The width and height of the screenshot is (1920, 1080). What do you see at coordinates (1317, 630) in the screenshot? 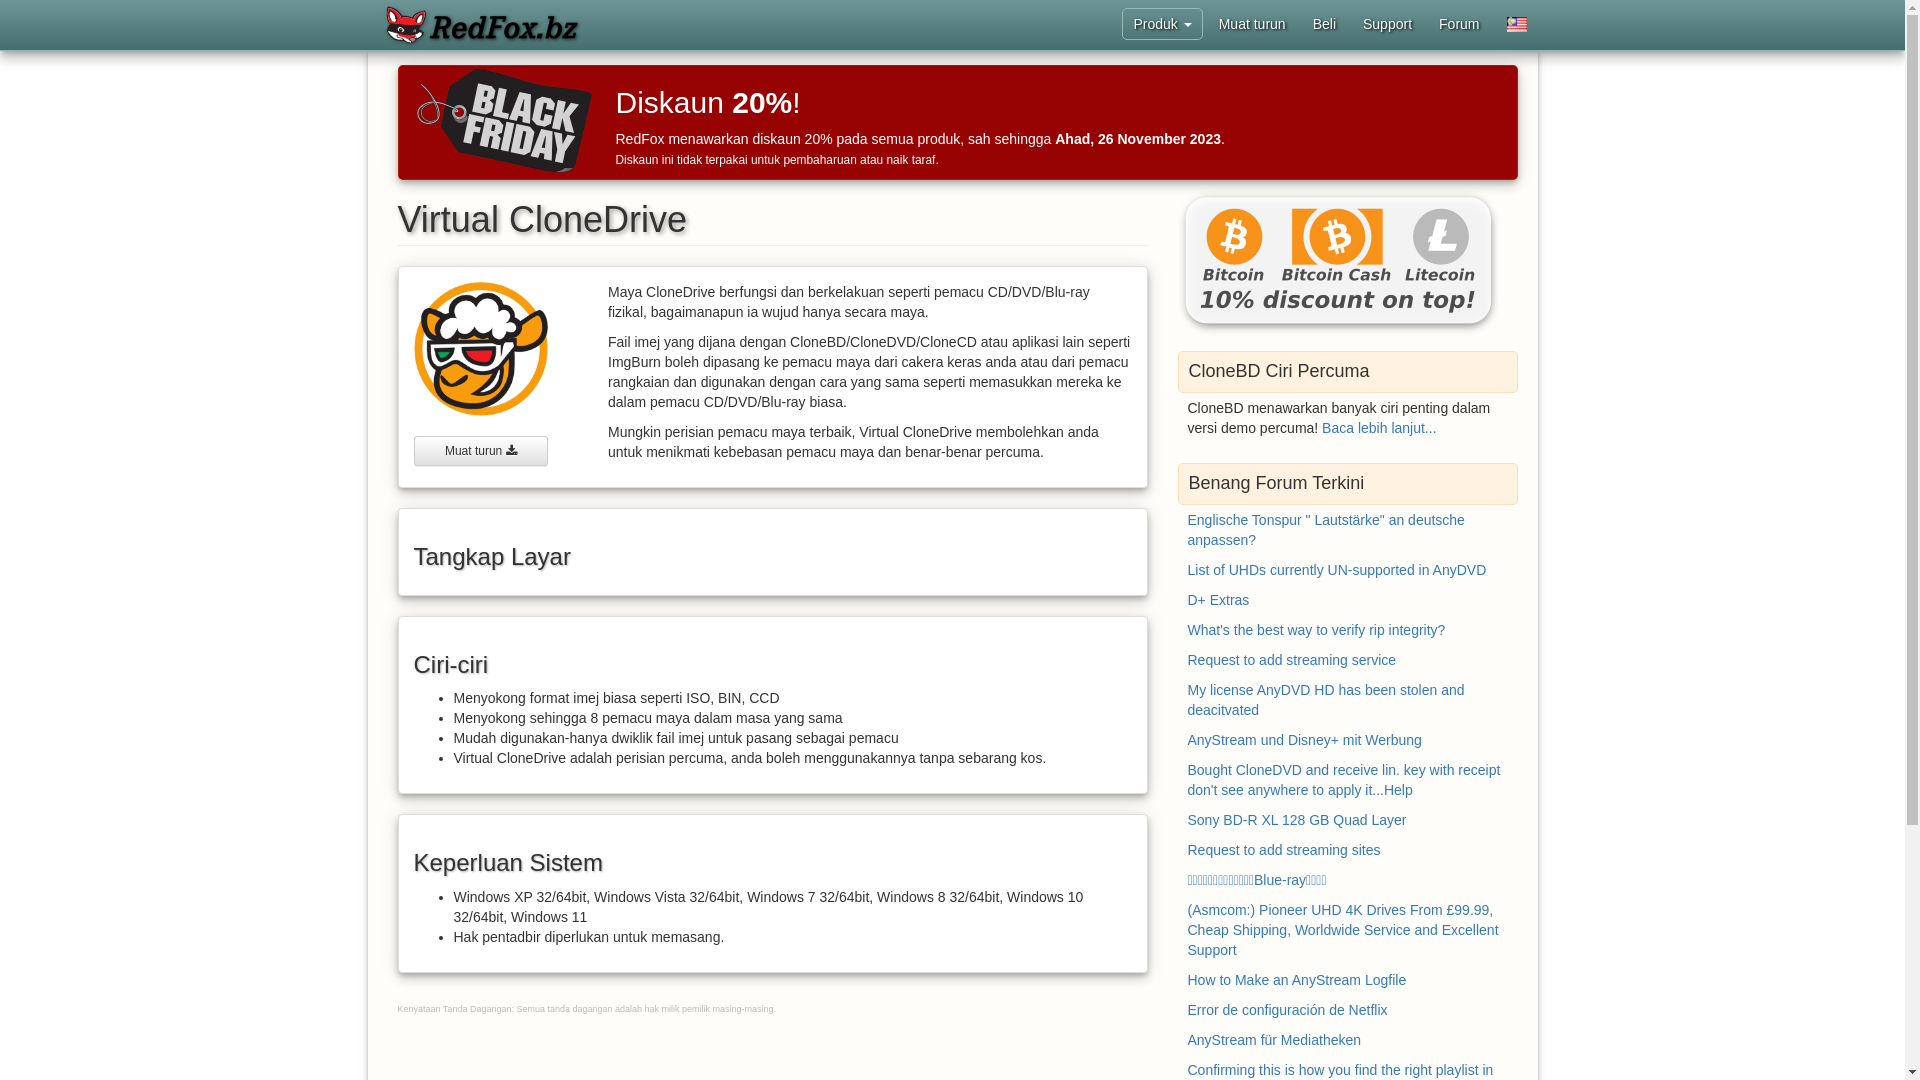
I see `What's the best way to verify rip integrity?` at bounding box center [1317, 630].